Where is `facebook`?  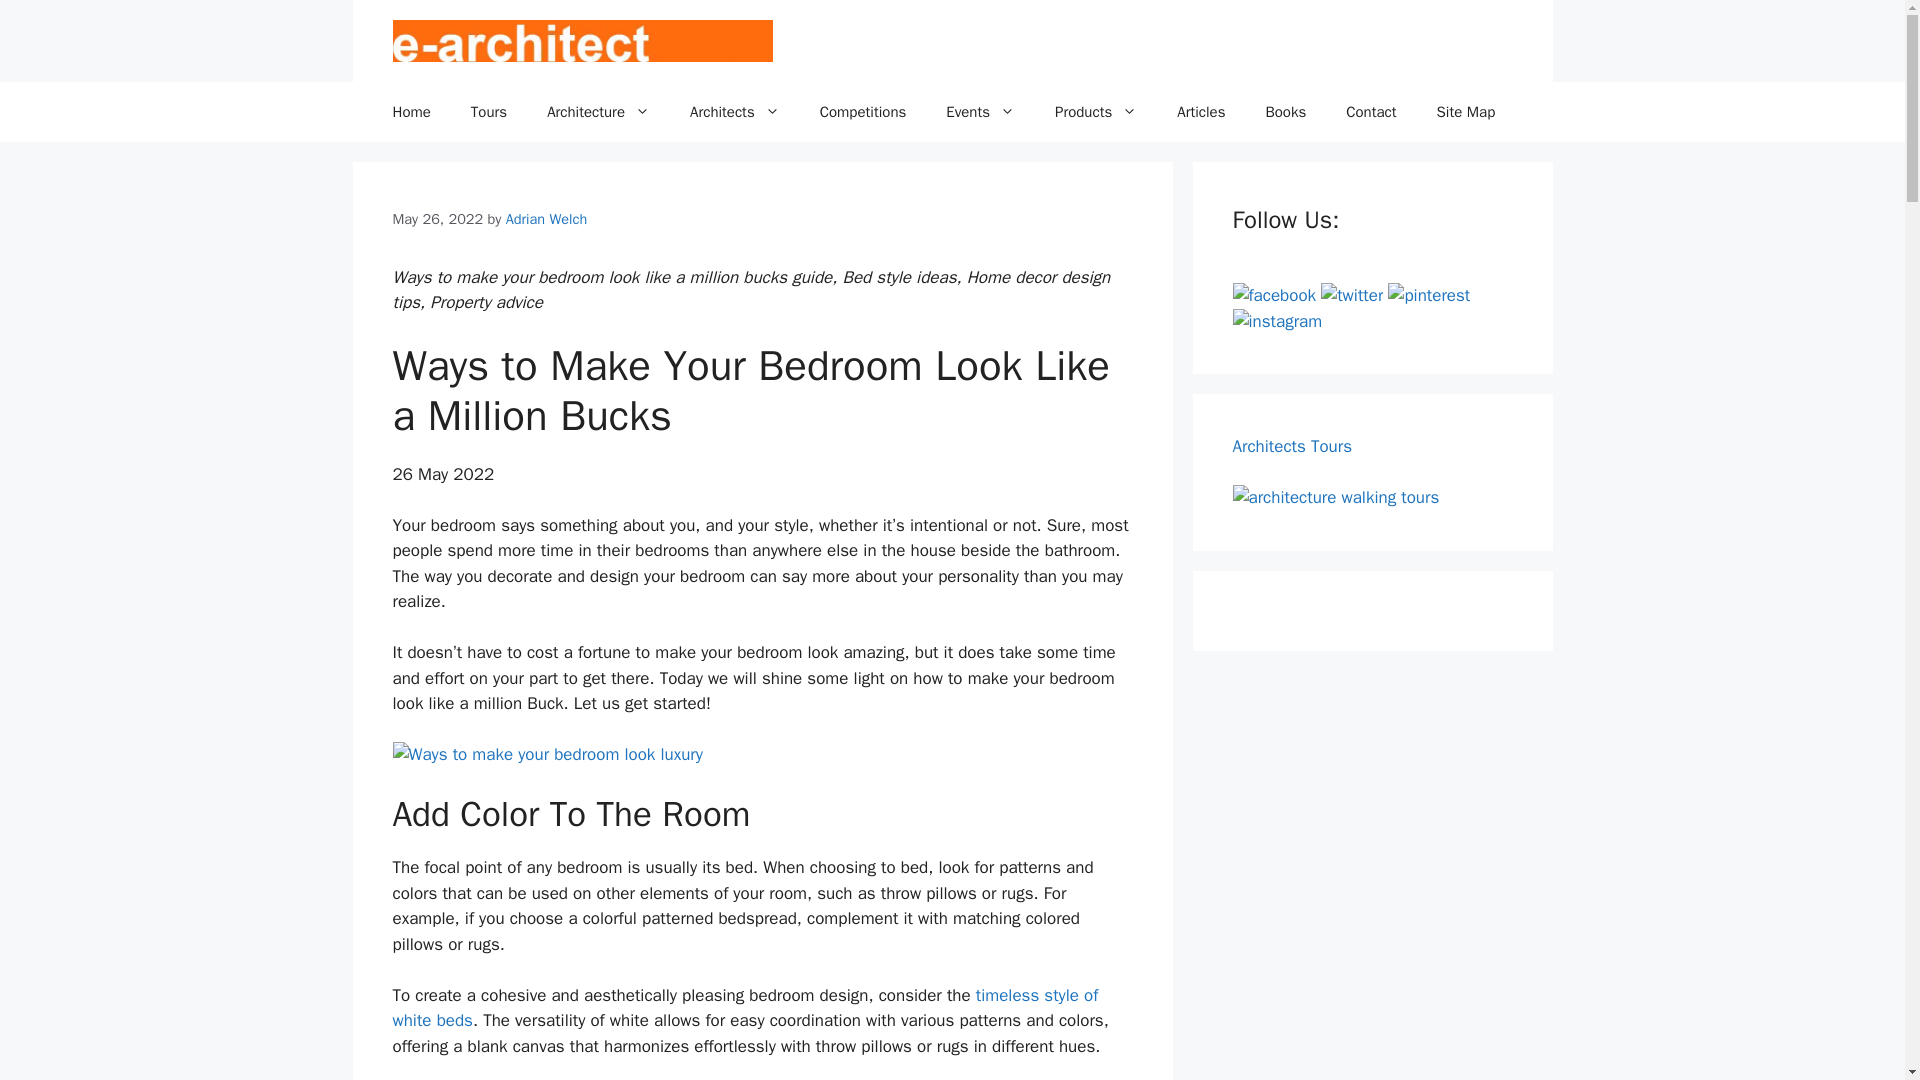 facebook is located at coordinates (1274, 295).